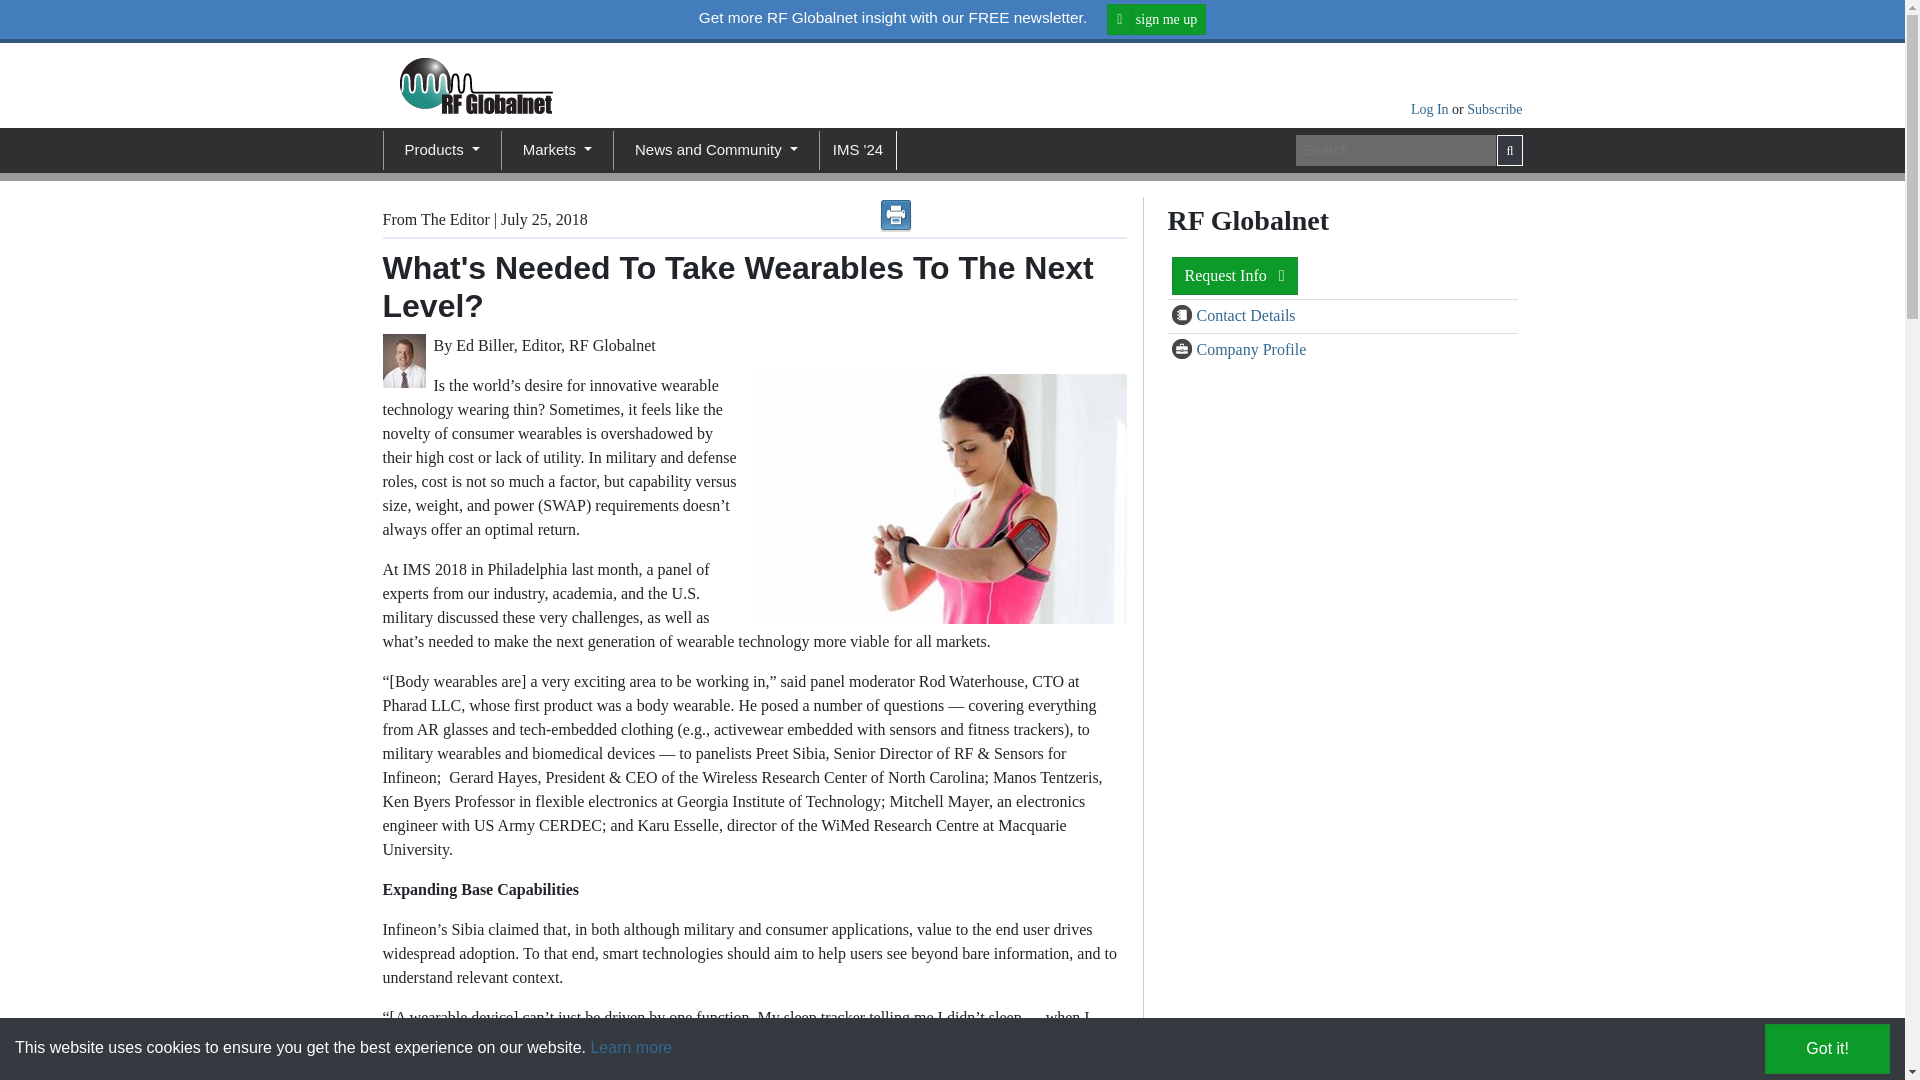 The image size is (1920, 1080). What do you see at coordinates (441, 150) in the screenshot?
I see `Products` at bounding box center [441, 150].